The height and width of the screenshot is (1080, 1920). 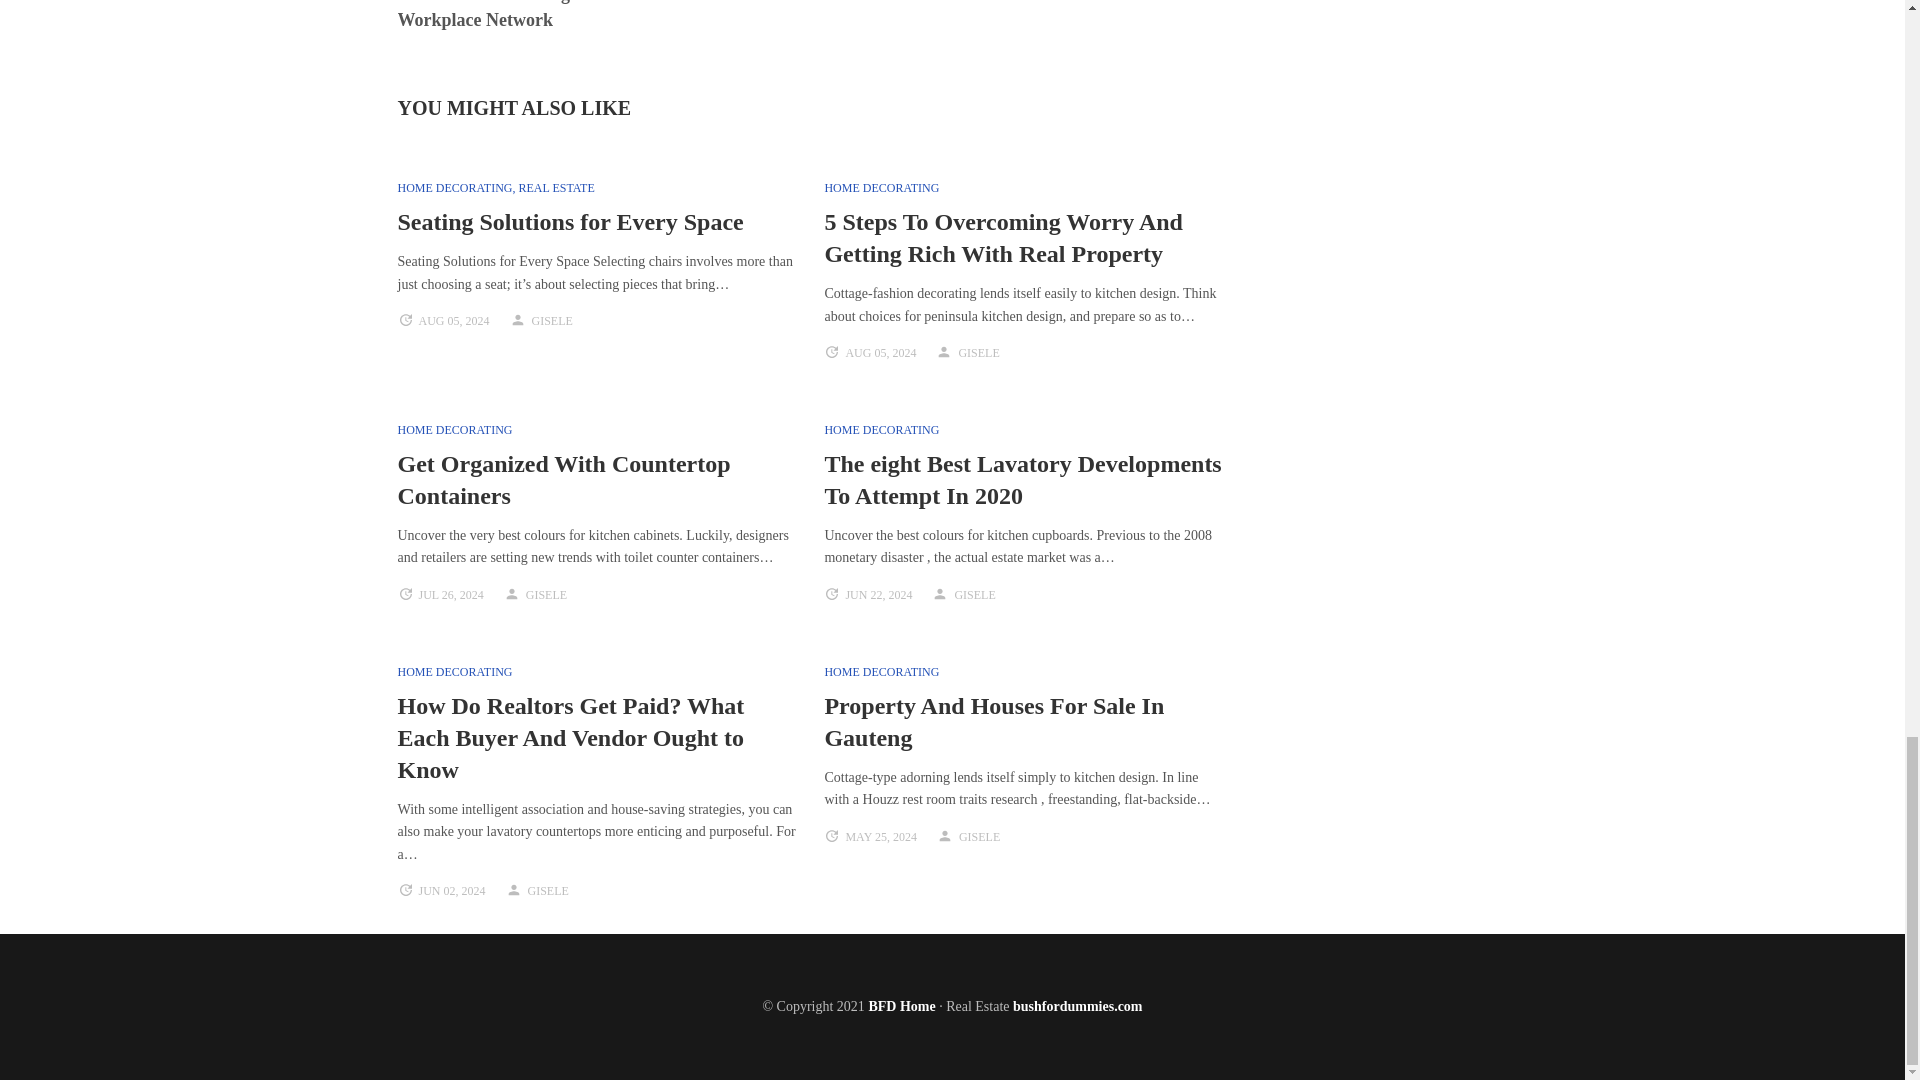 What do you see at coordinates (974, 594) in the screenshot?
I see `GISELE` at bounding box center [974, 594].